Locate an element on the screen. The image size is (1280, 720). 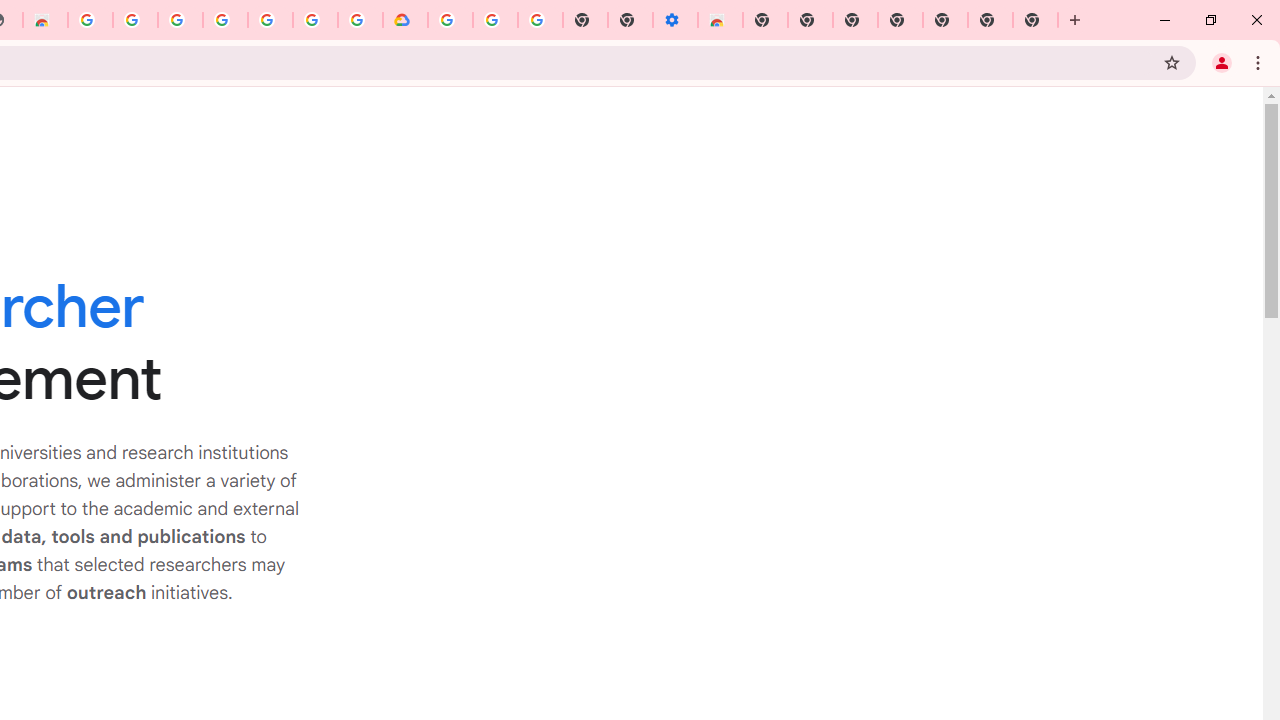
Sign in - Google Accounts is located at coordinates (180, 20).